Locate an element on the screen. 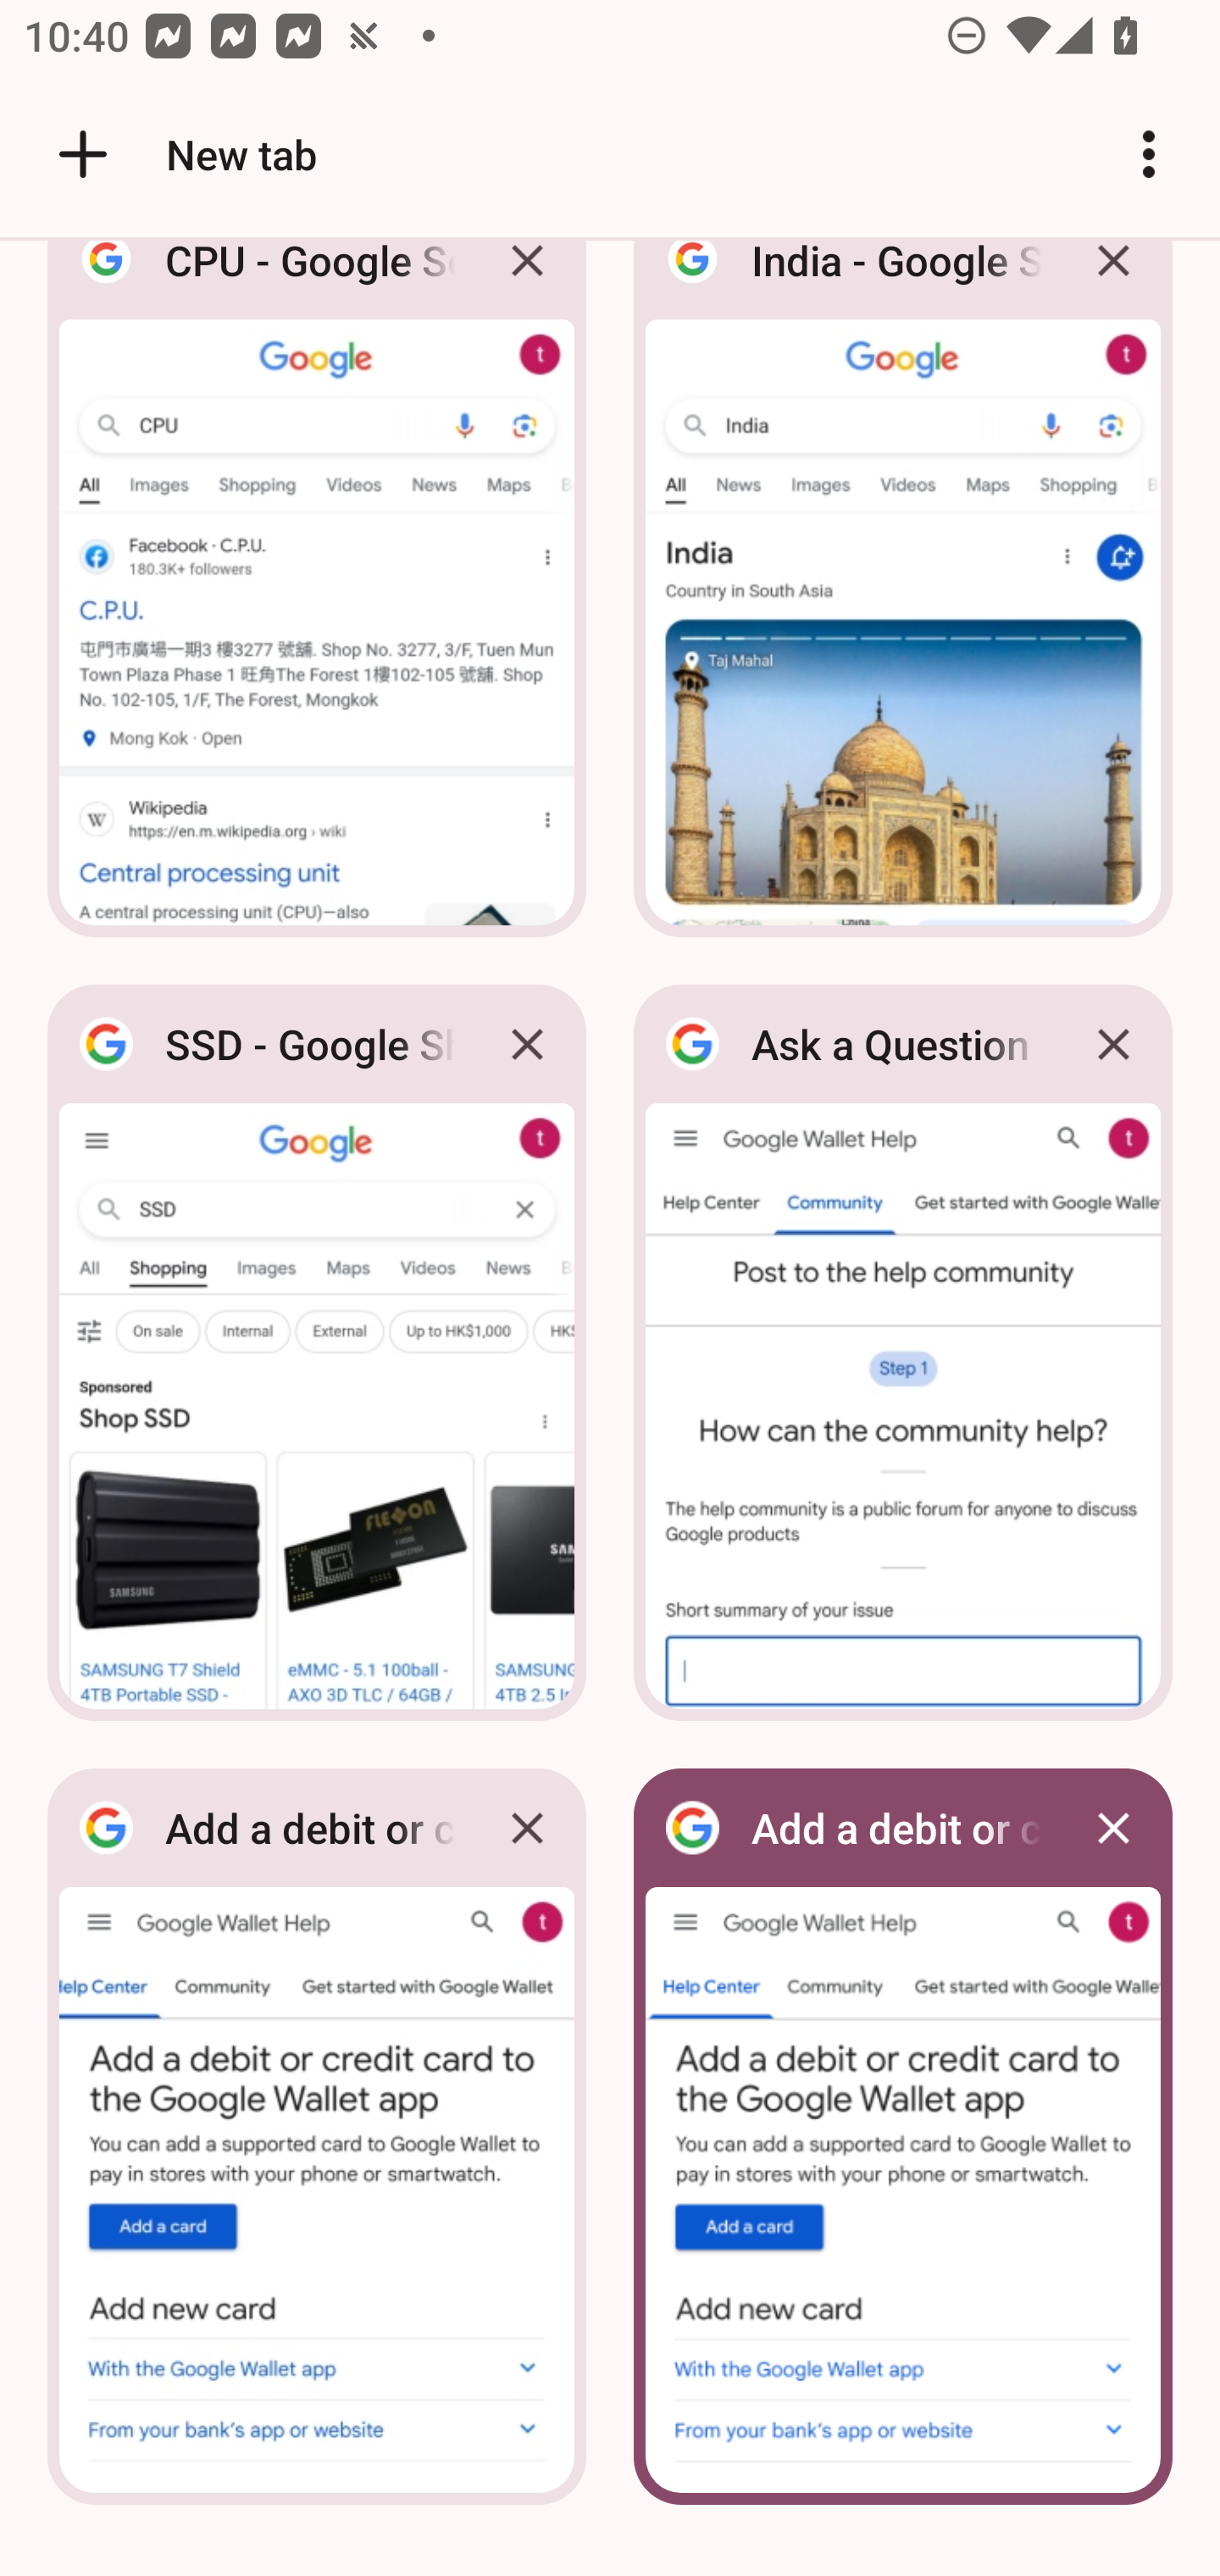 This screenshot has width=1220, height=2576. Close India - Google Search tab is located at coordinates (1113, 285).